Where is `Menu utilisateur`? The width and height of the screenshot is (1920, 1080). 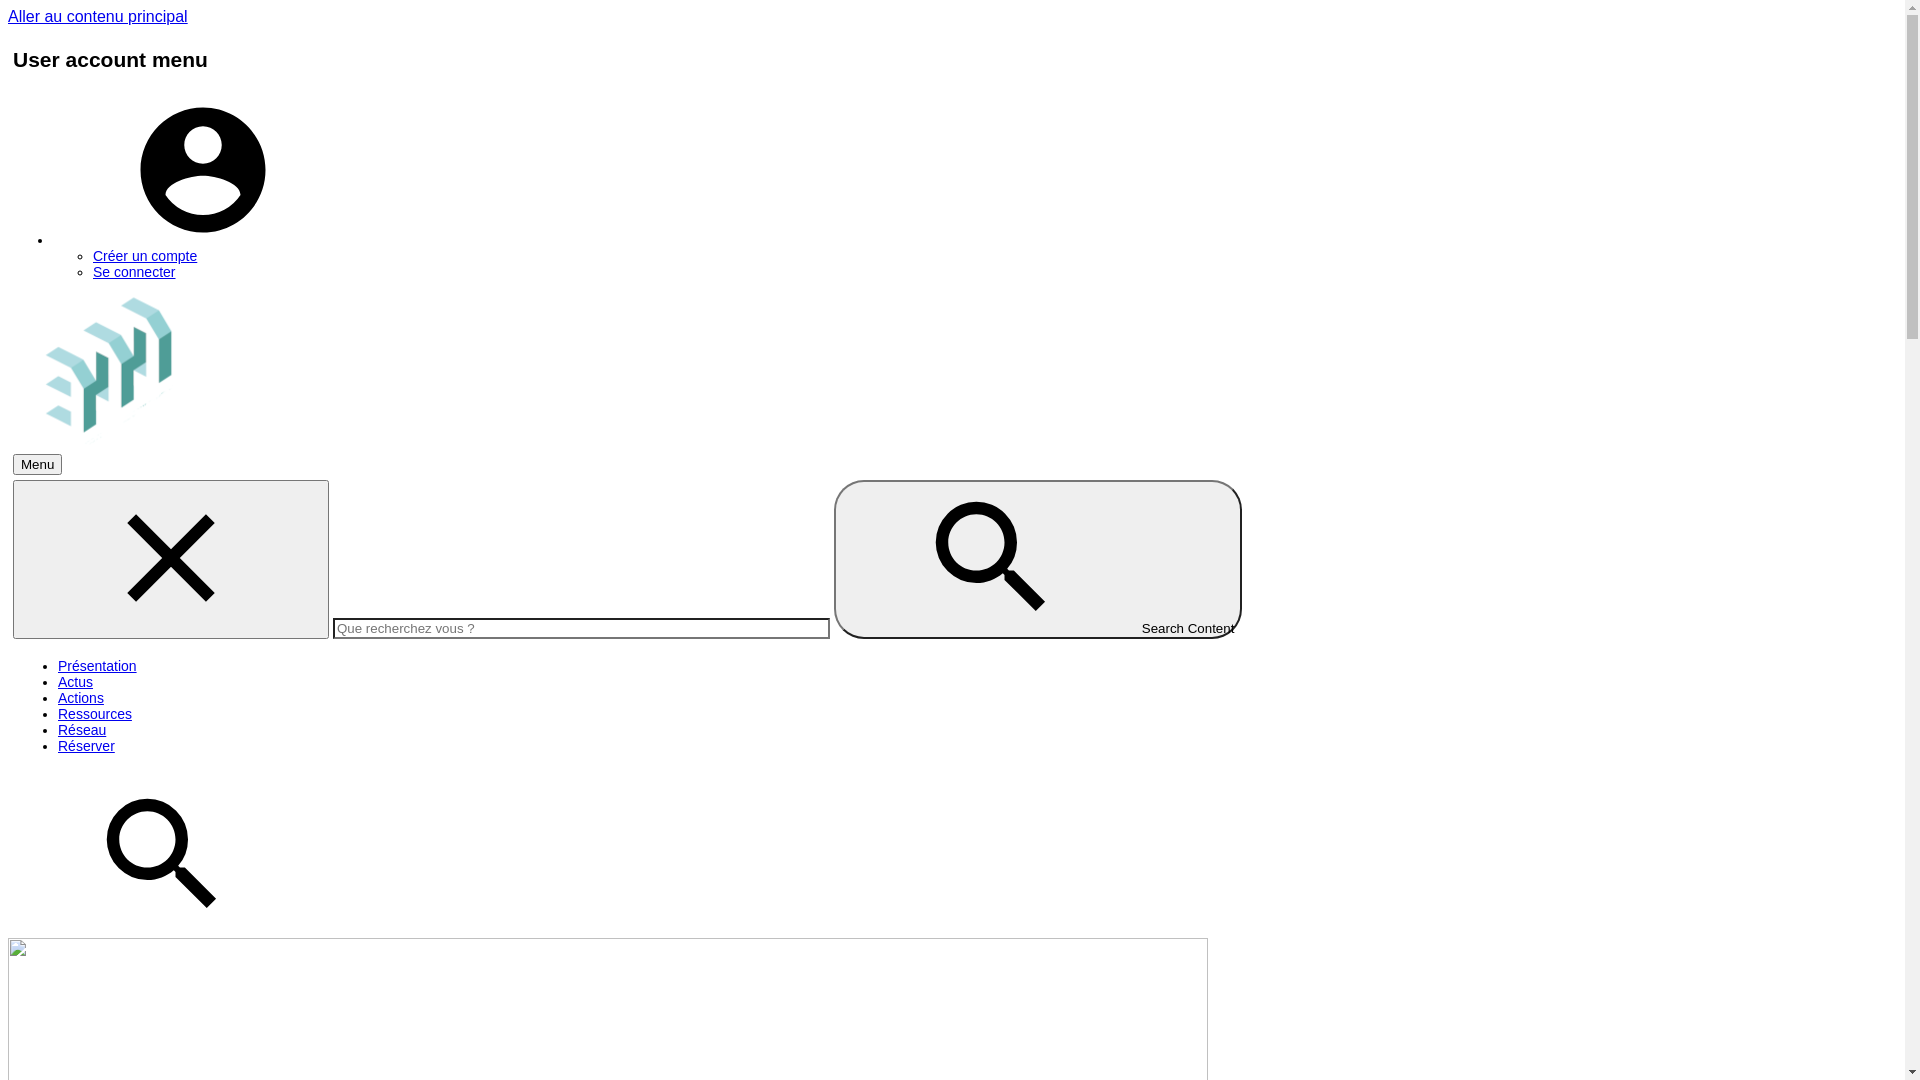 Menu utilisateur is located at coordinates (203, 240).